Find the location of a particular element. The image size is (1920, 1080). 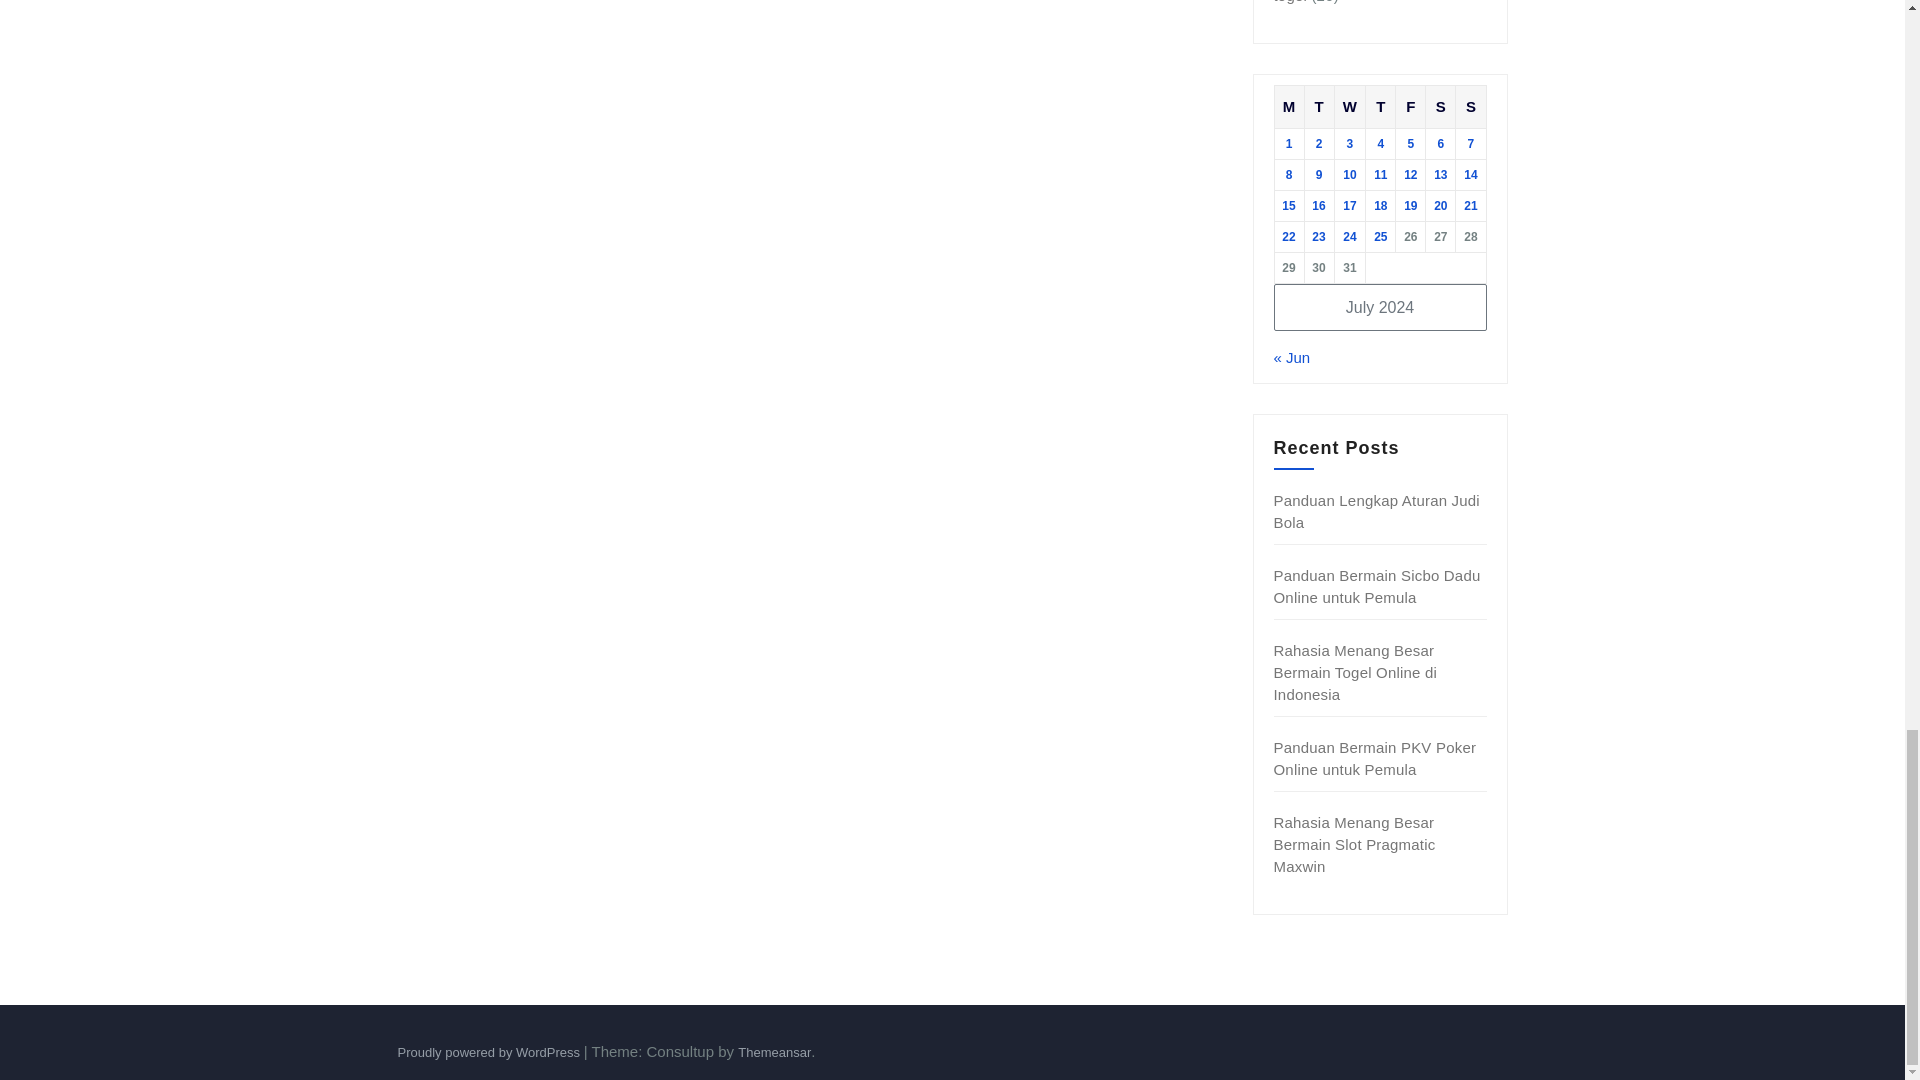

Sunday is located at coordinates (1470, 106).